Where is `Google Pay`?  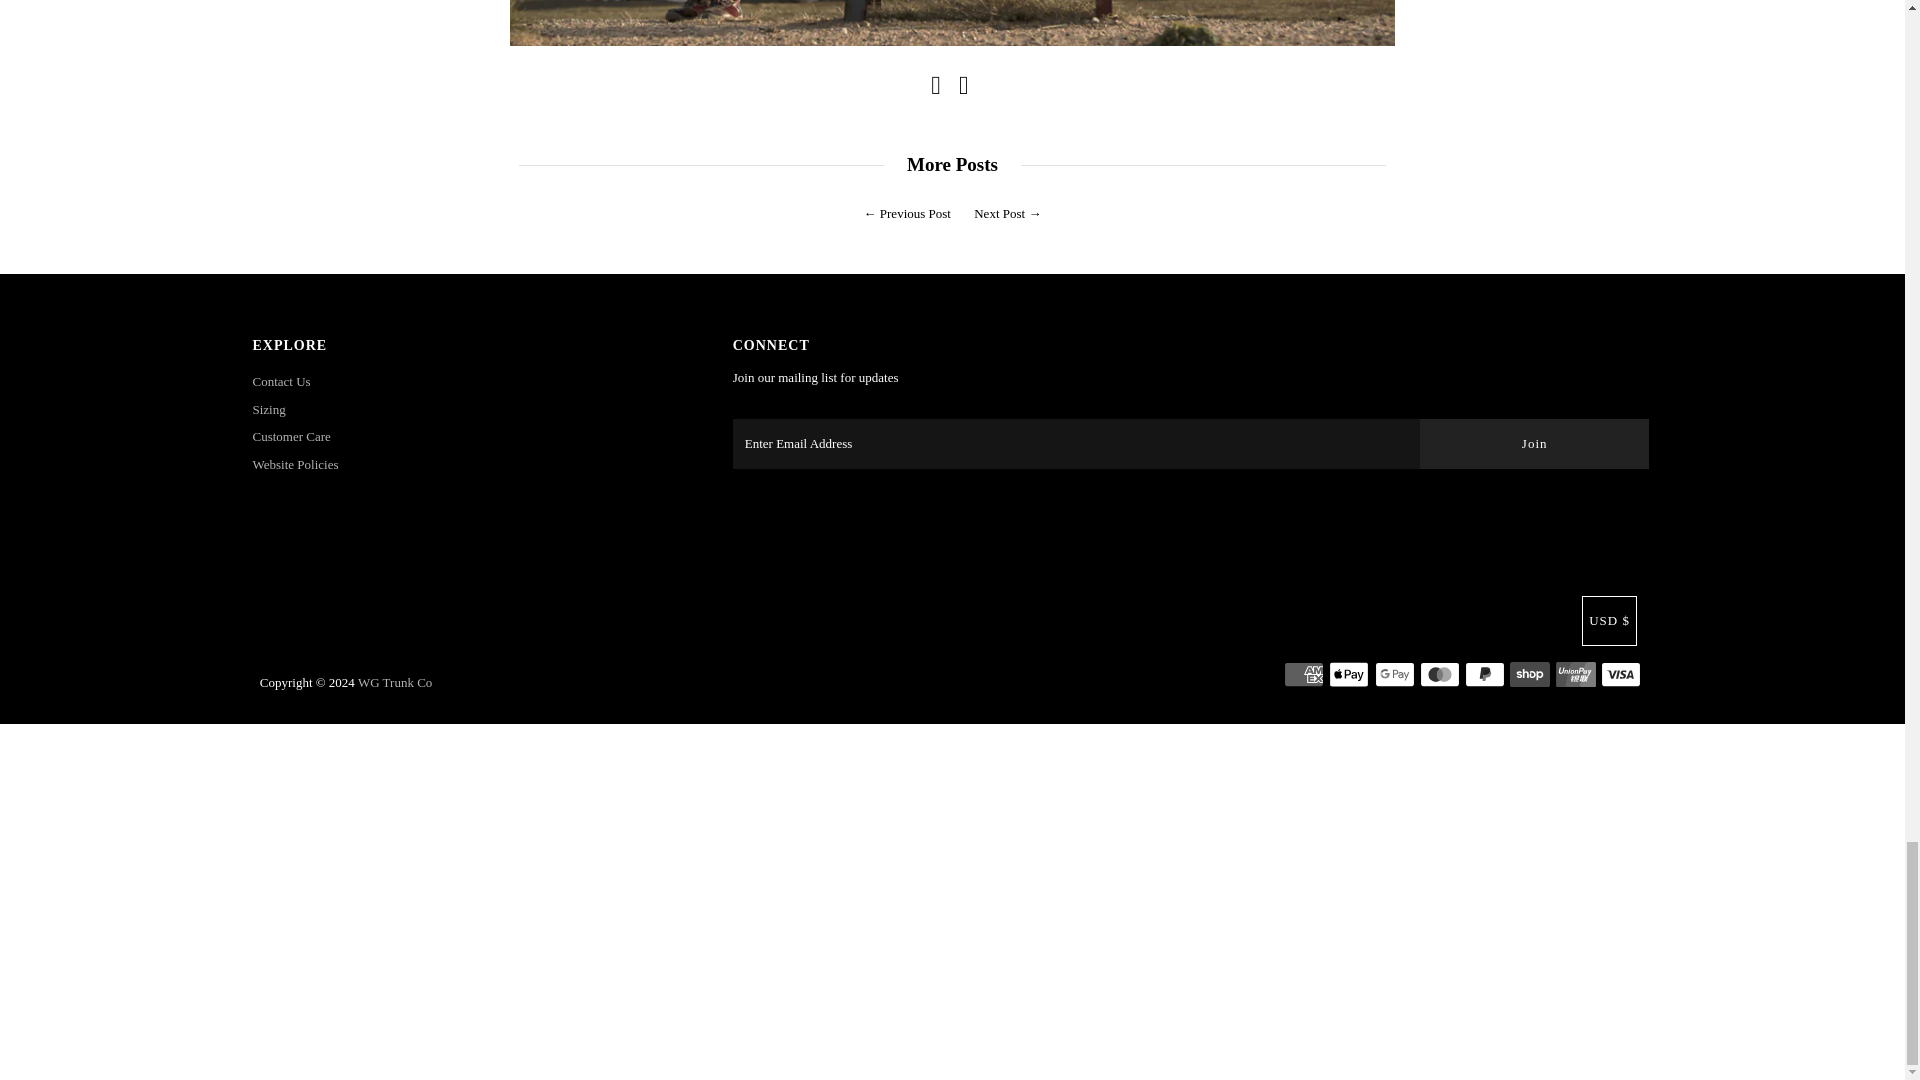
Google Pay is located at coordinates (1394, 674).